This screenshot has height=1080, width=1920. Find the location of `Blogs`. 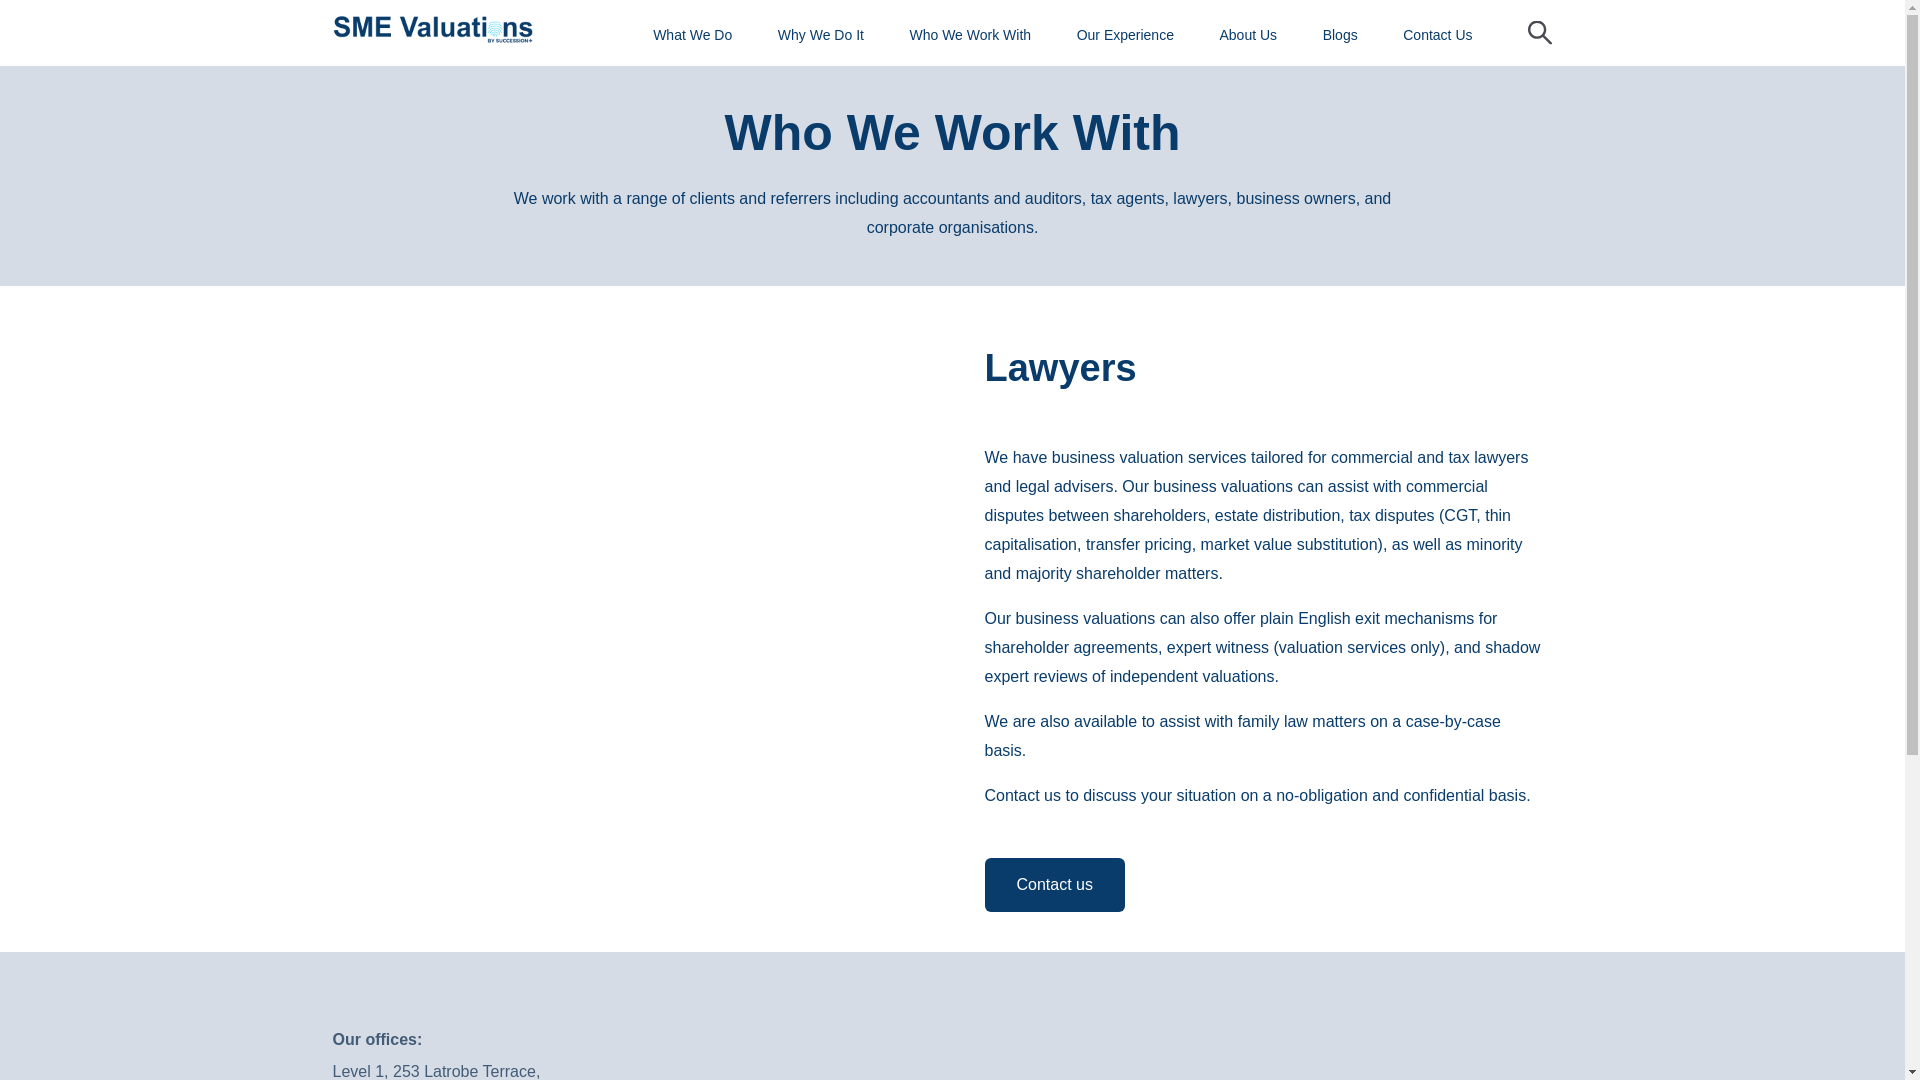

Blogs is located at coordinates (707, 30).